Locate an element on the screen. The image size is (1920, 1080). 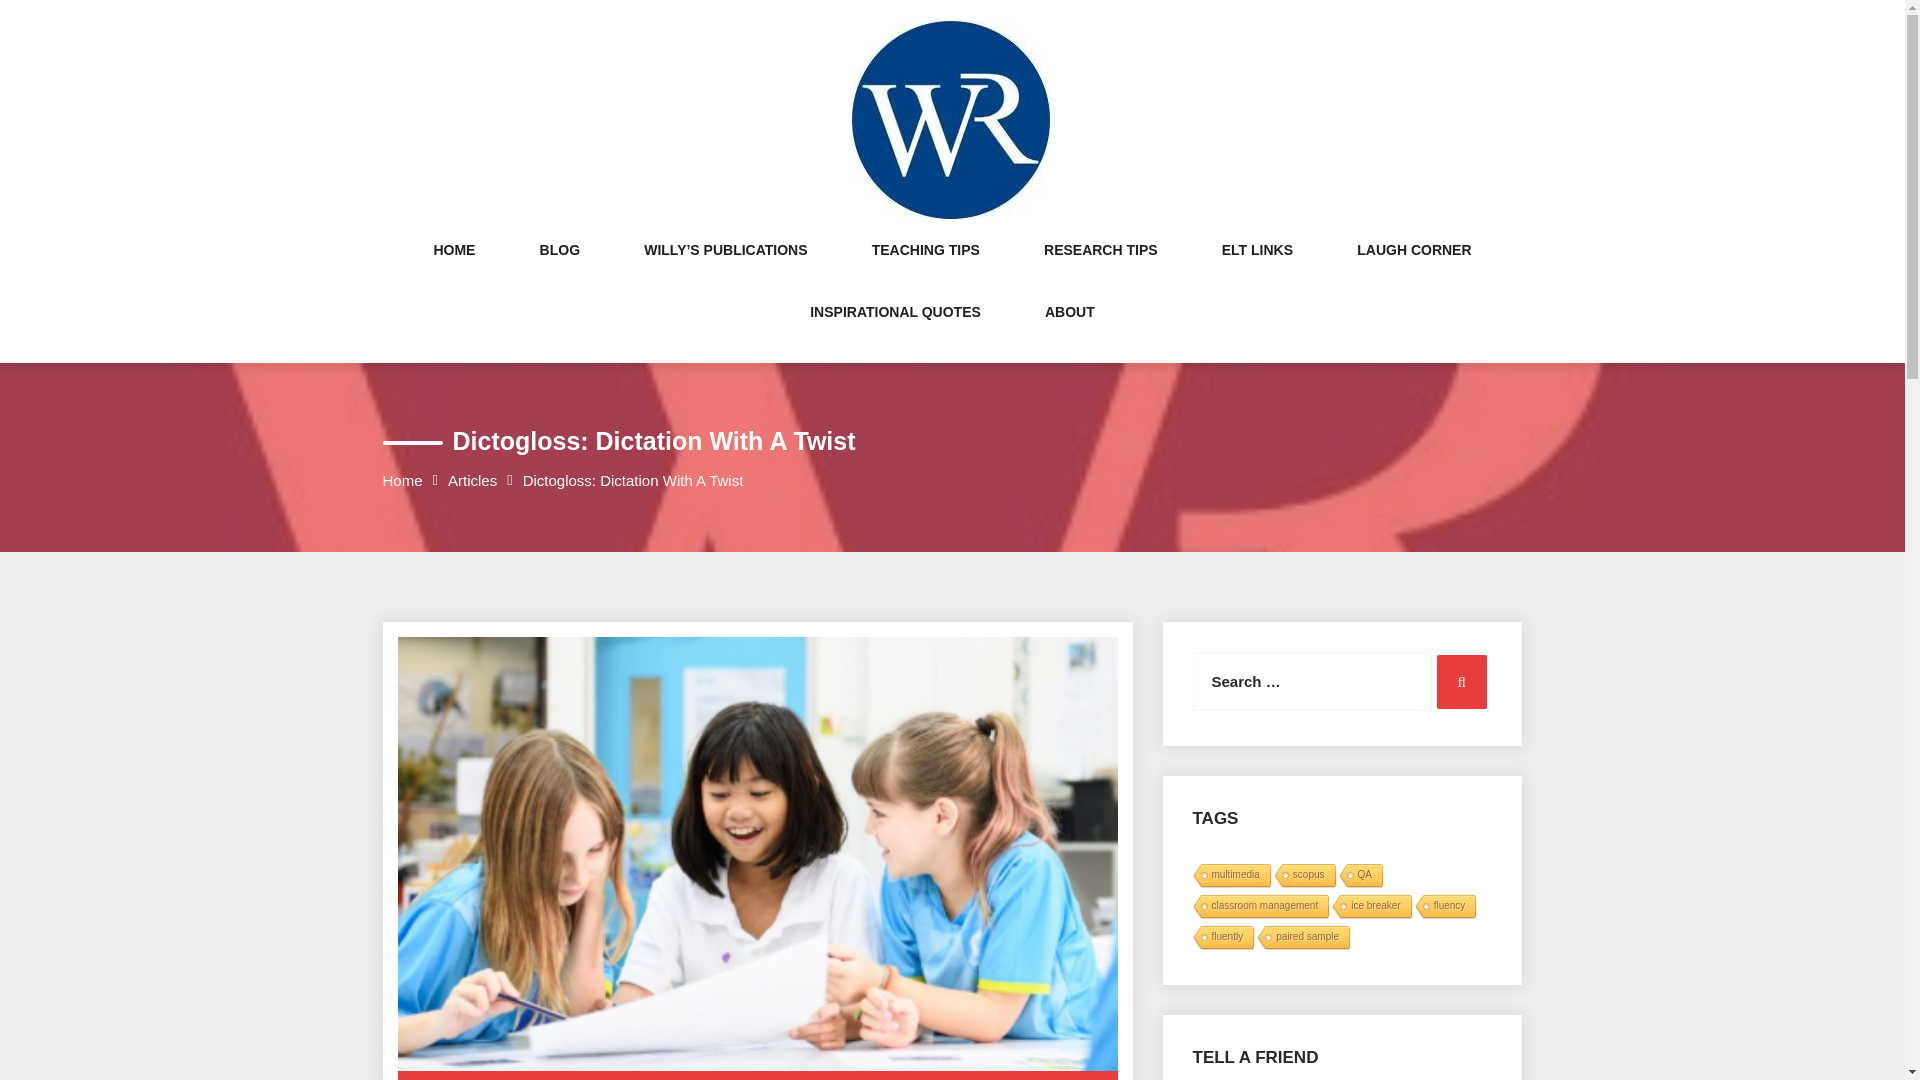
Search is located at coordinates (1461, 681).